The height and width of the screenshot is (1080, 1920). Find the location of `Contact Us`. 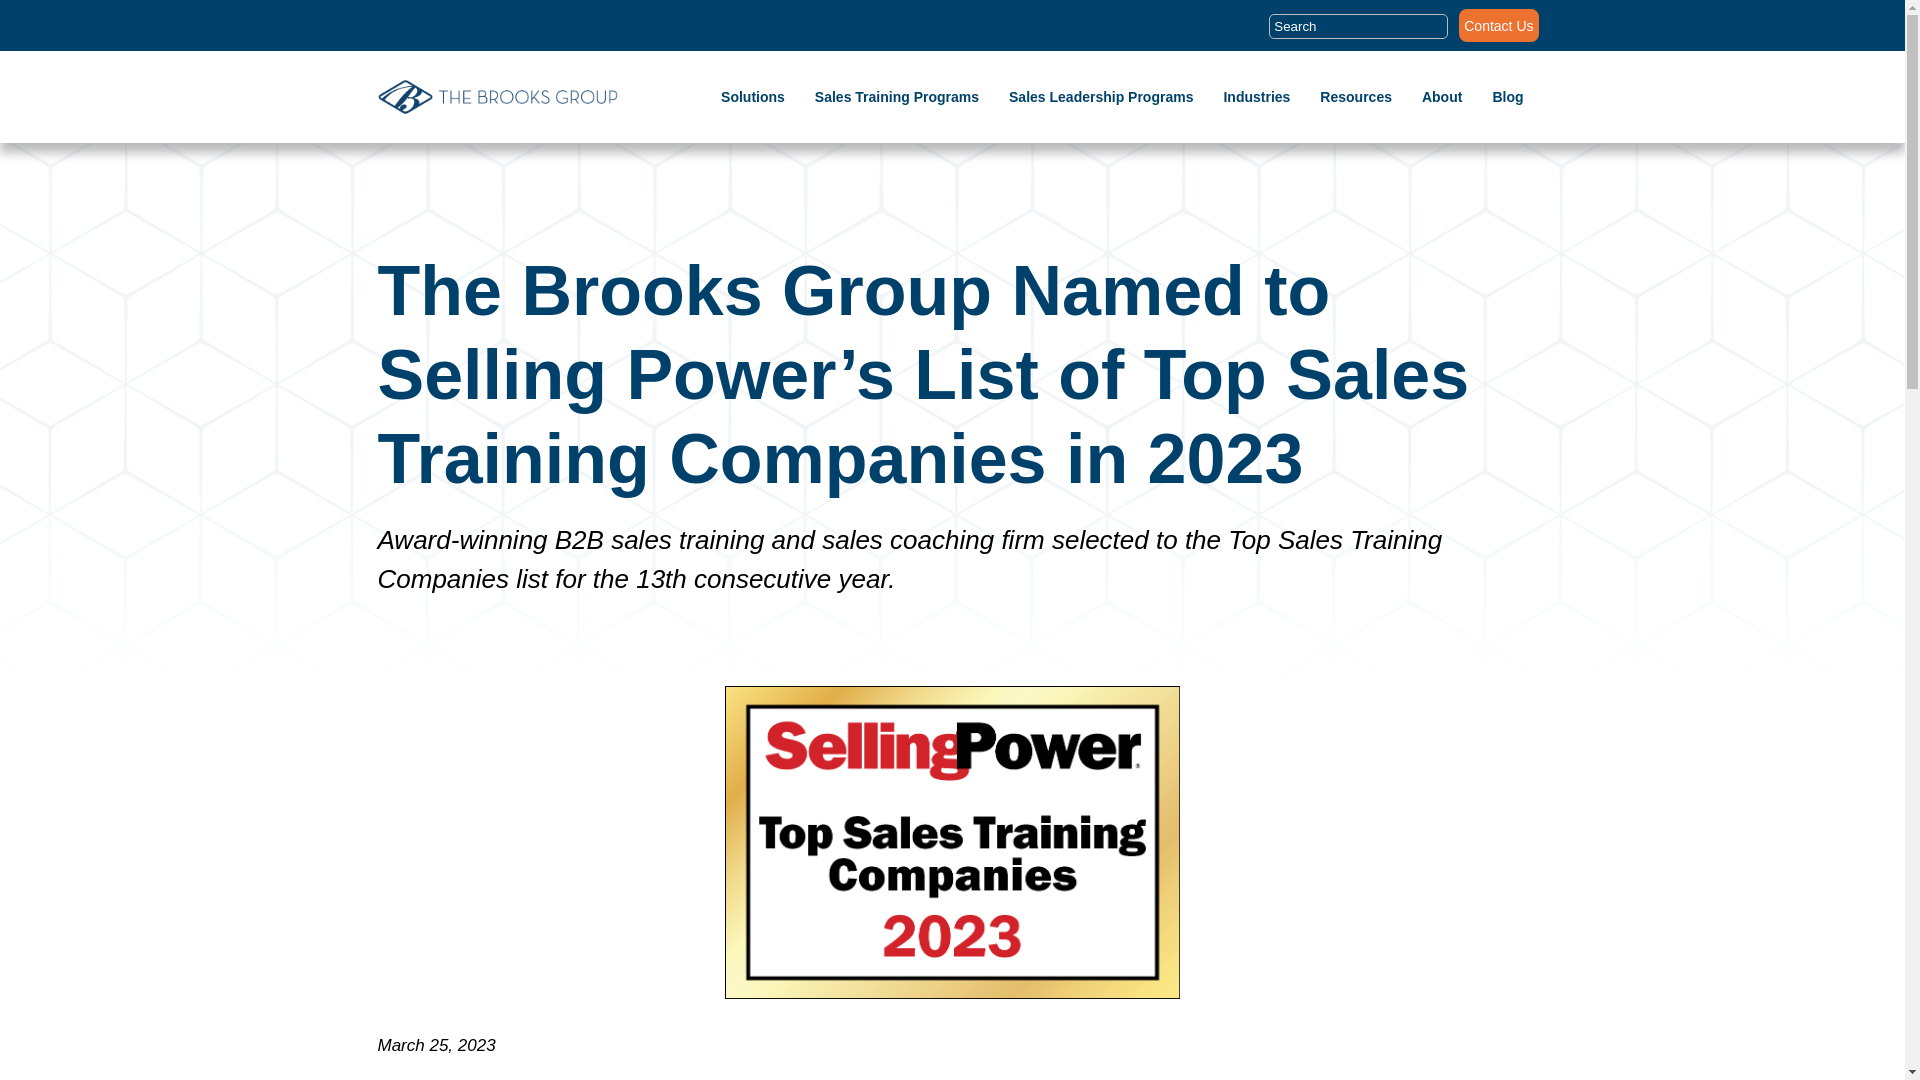

Contact Us is located at coordinates (1498, 30).